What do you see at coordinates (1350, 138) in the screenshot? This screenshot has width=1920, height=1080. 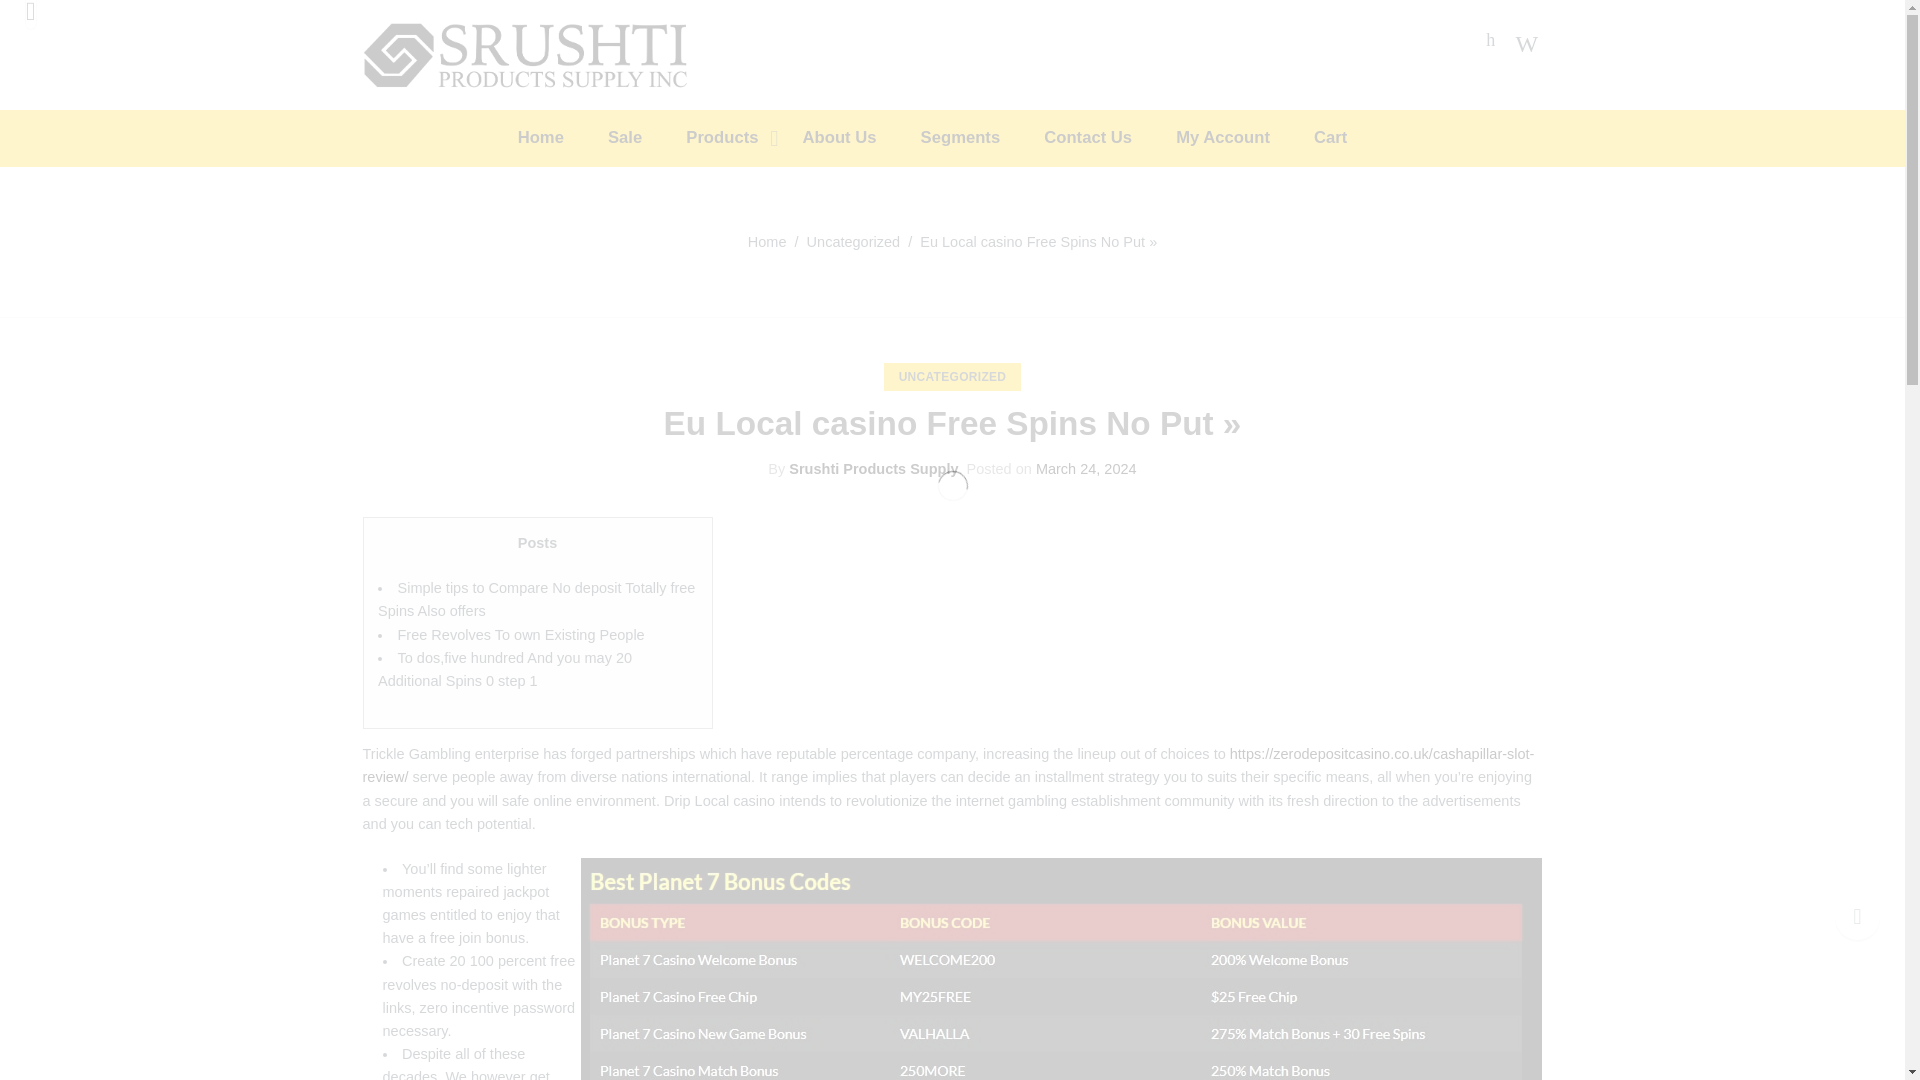 I see `Cart` at bounding box center [1350, 138].